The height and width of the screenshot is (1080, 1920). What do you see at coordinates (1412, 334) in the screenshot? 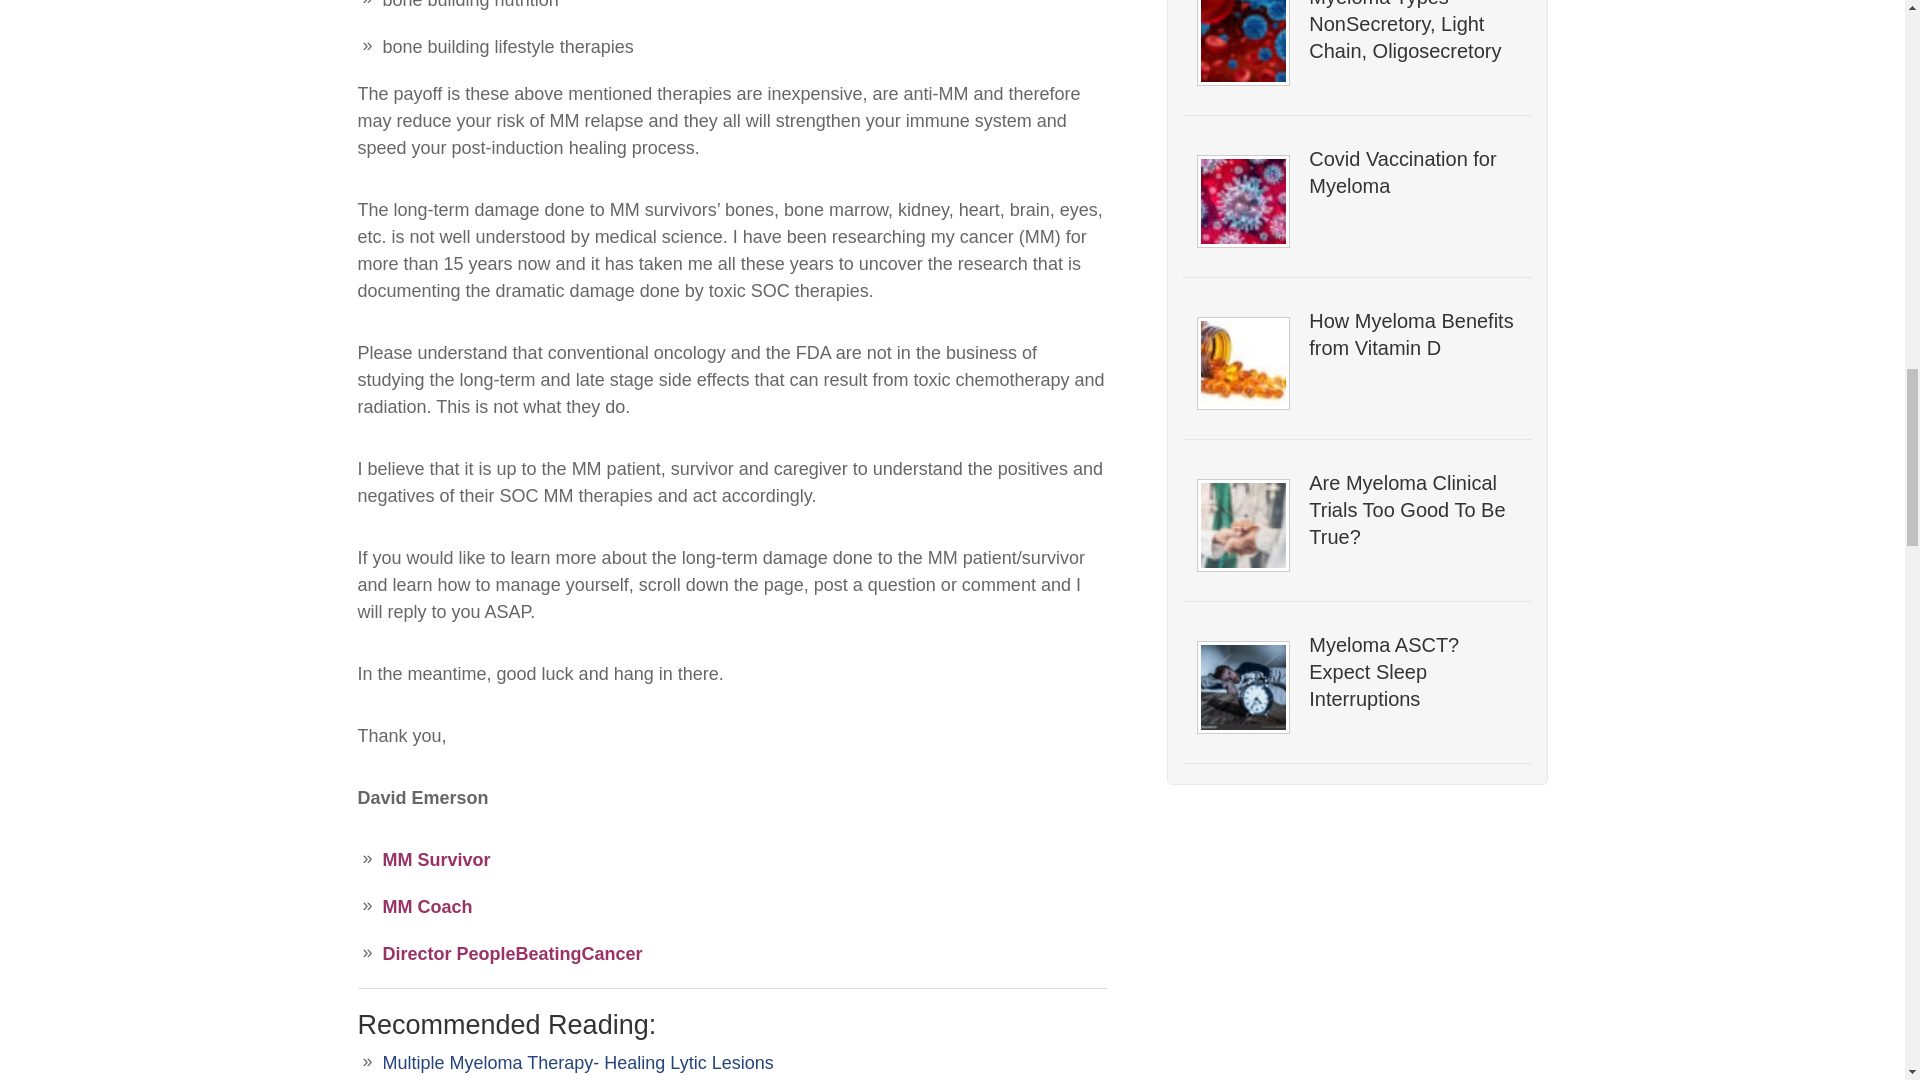
I see `How Myeloma Benefits from Vitamin D` at bounding box center [1412, 334].